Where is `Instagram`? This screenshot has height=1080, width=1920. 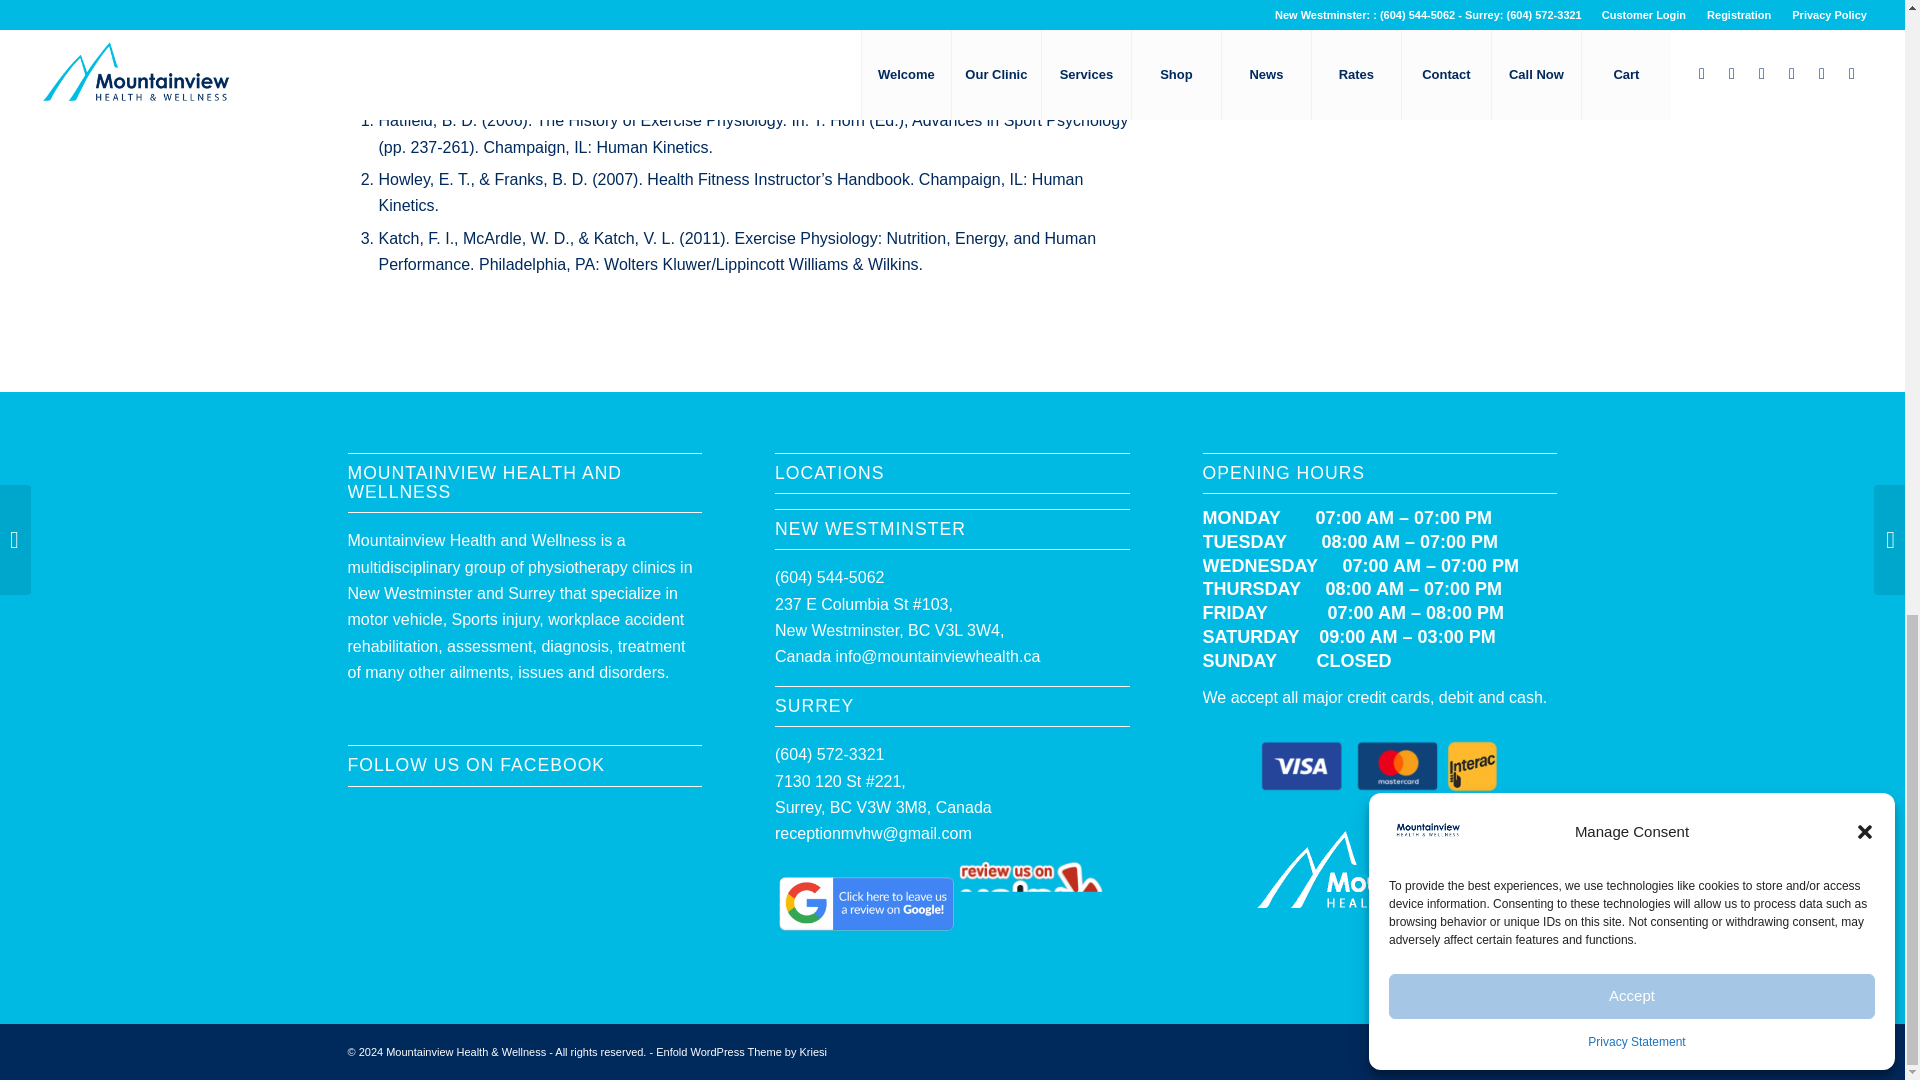
Instagram is located at coordinates (1422, 1048).